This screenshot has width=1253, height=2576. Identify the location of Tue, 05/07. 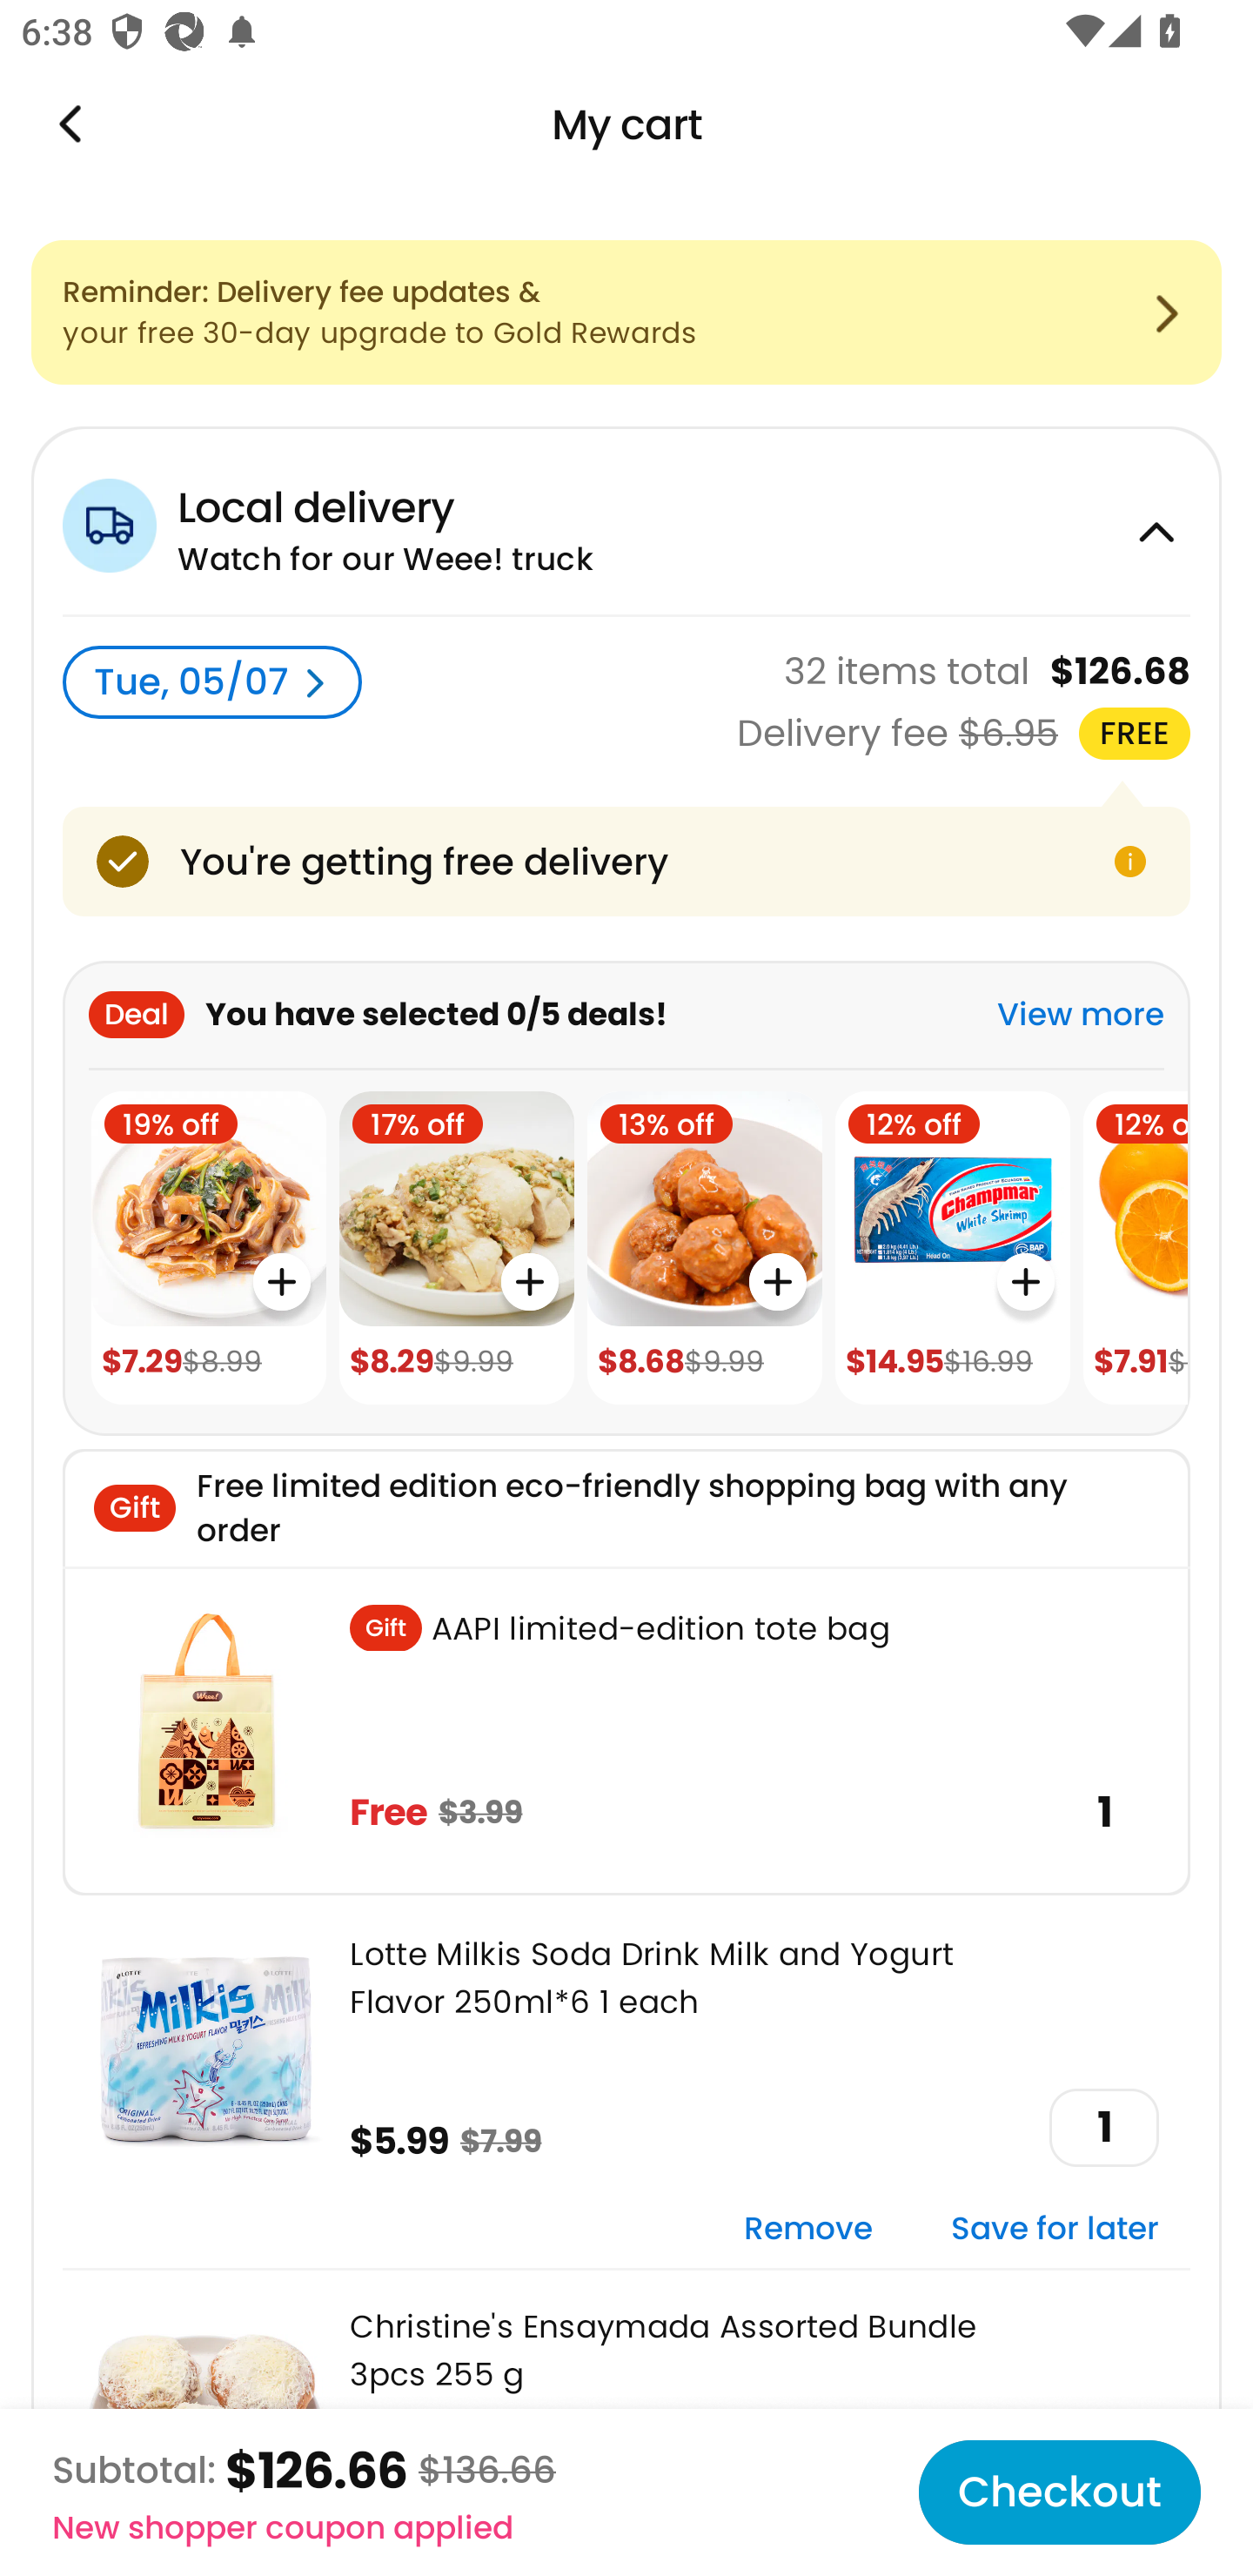
(212, 682).